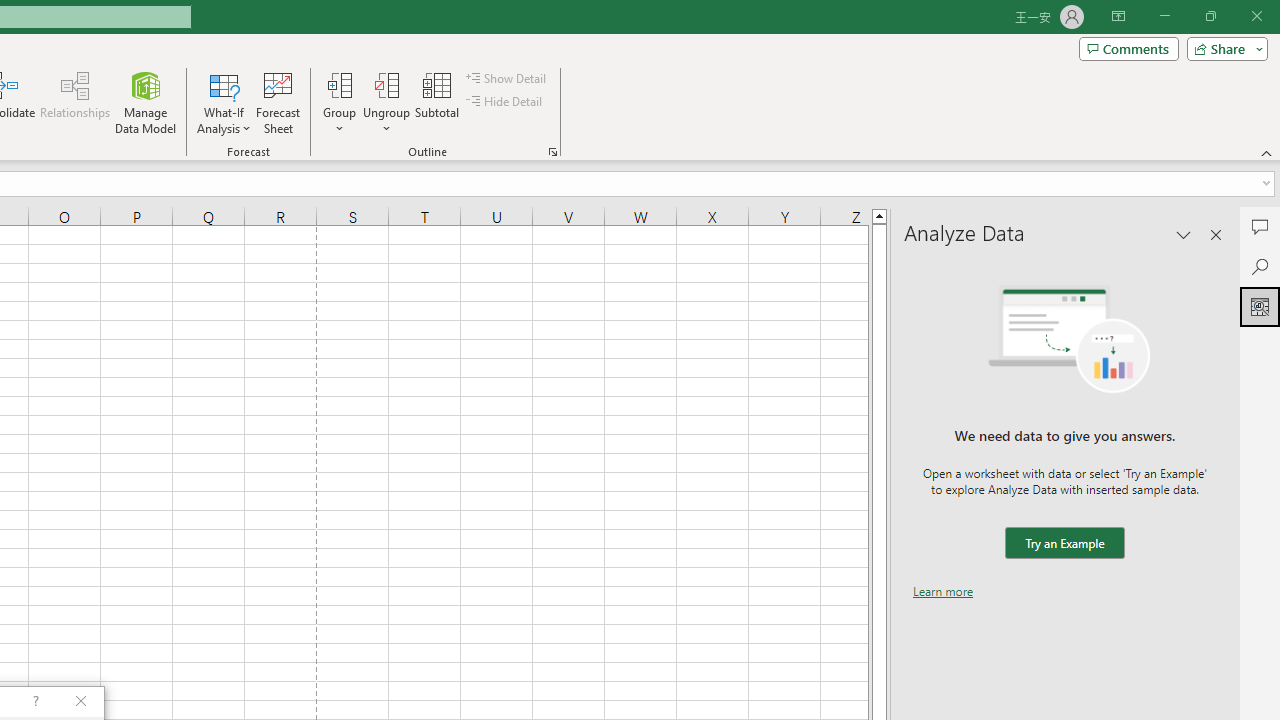  What do you see at coordinates (507, 78) in the screenshot?
I see `Show Detail` at bounding box center [507, 78].